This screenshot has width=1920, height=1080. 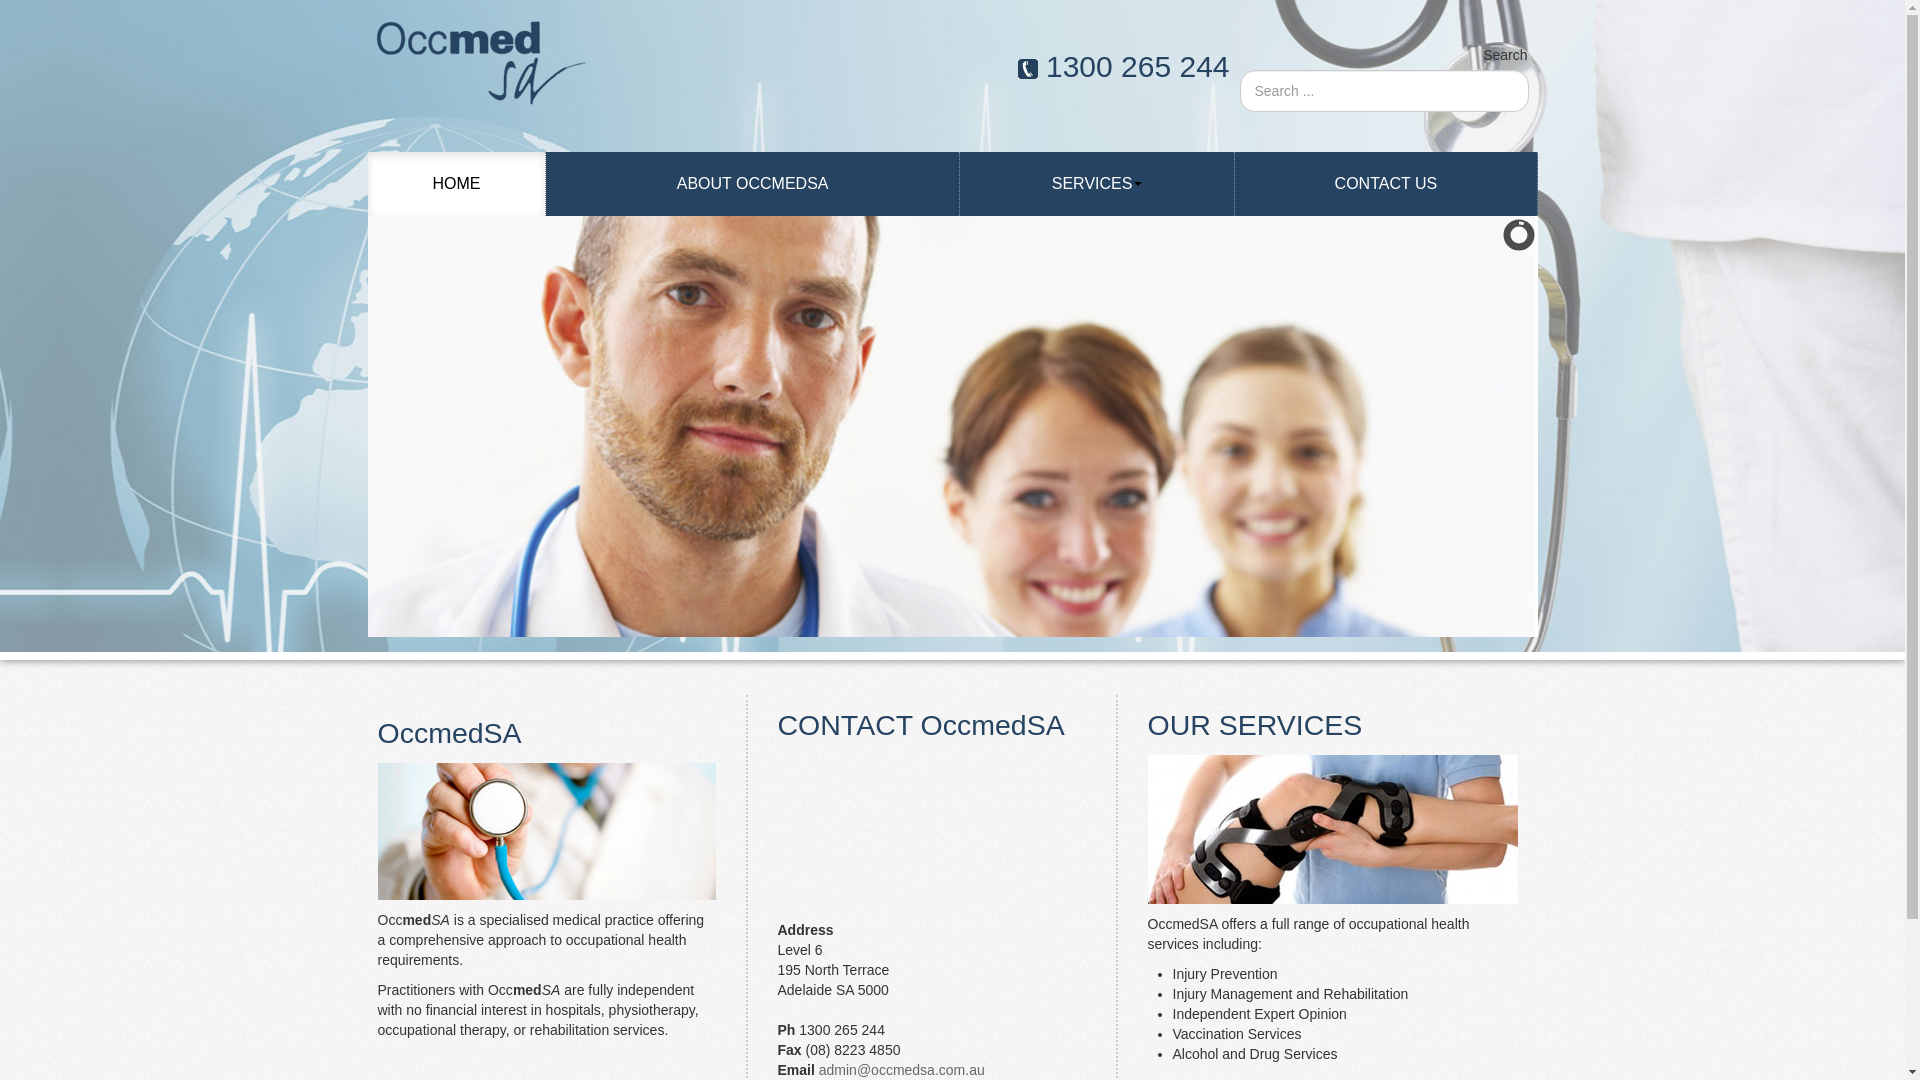 I want to click on HOME, so click(x=458, y=184).